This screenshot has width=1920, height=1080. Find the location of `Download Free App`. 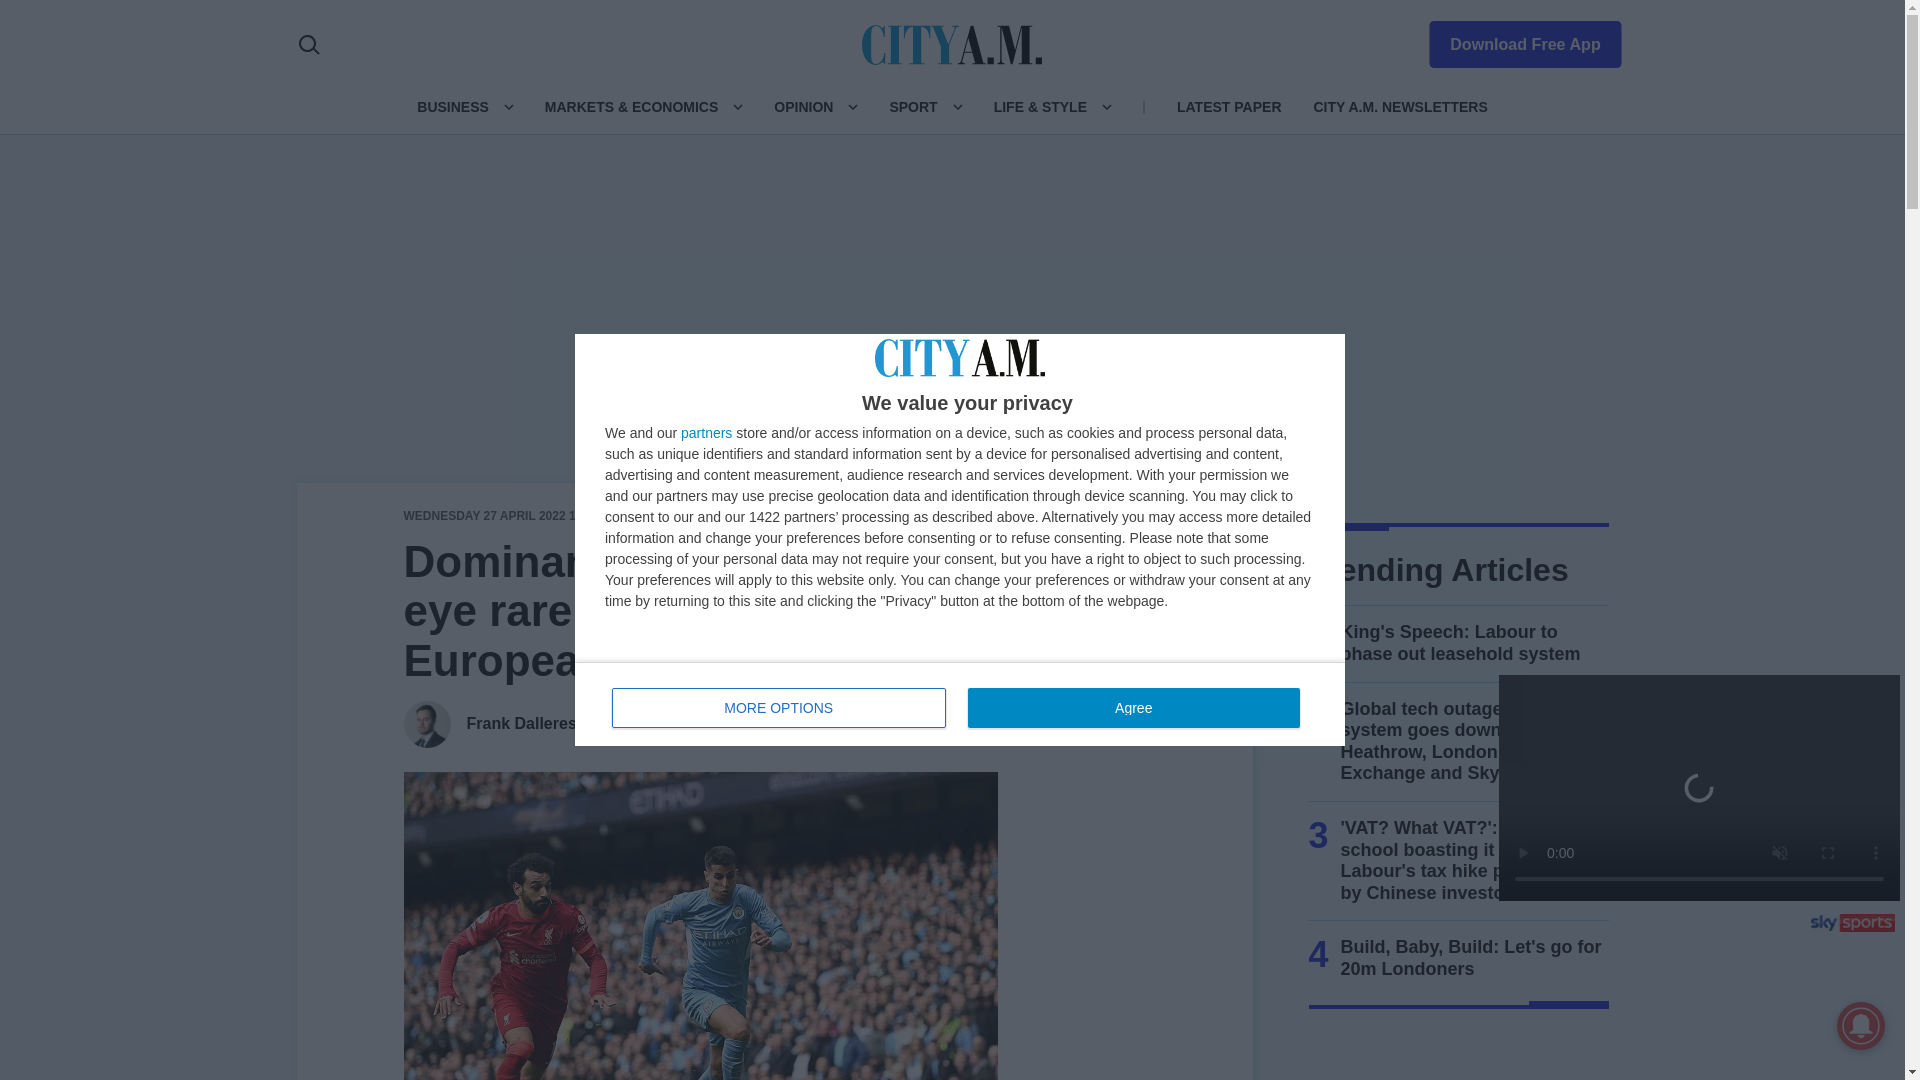

Download Free App is located at coordinates (960, 704).